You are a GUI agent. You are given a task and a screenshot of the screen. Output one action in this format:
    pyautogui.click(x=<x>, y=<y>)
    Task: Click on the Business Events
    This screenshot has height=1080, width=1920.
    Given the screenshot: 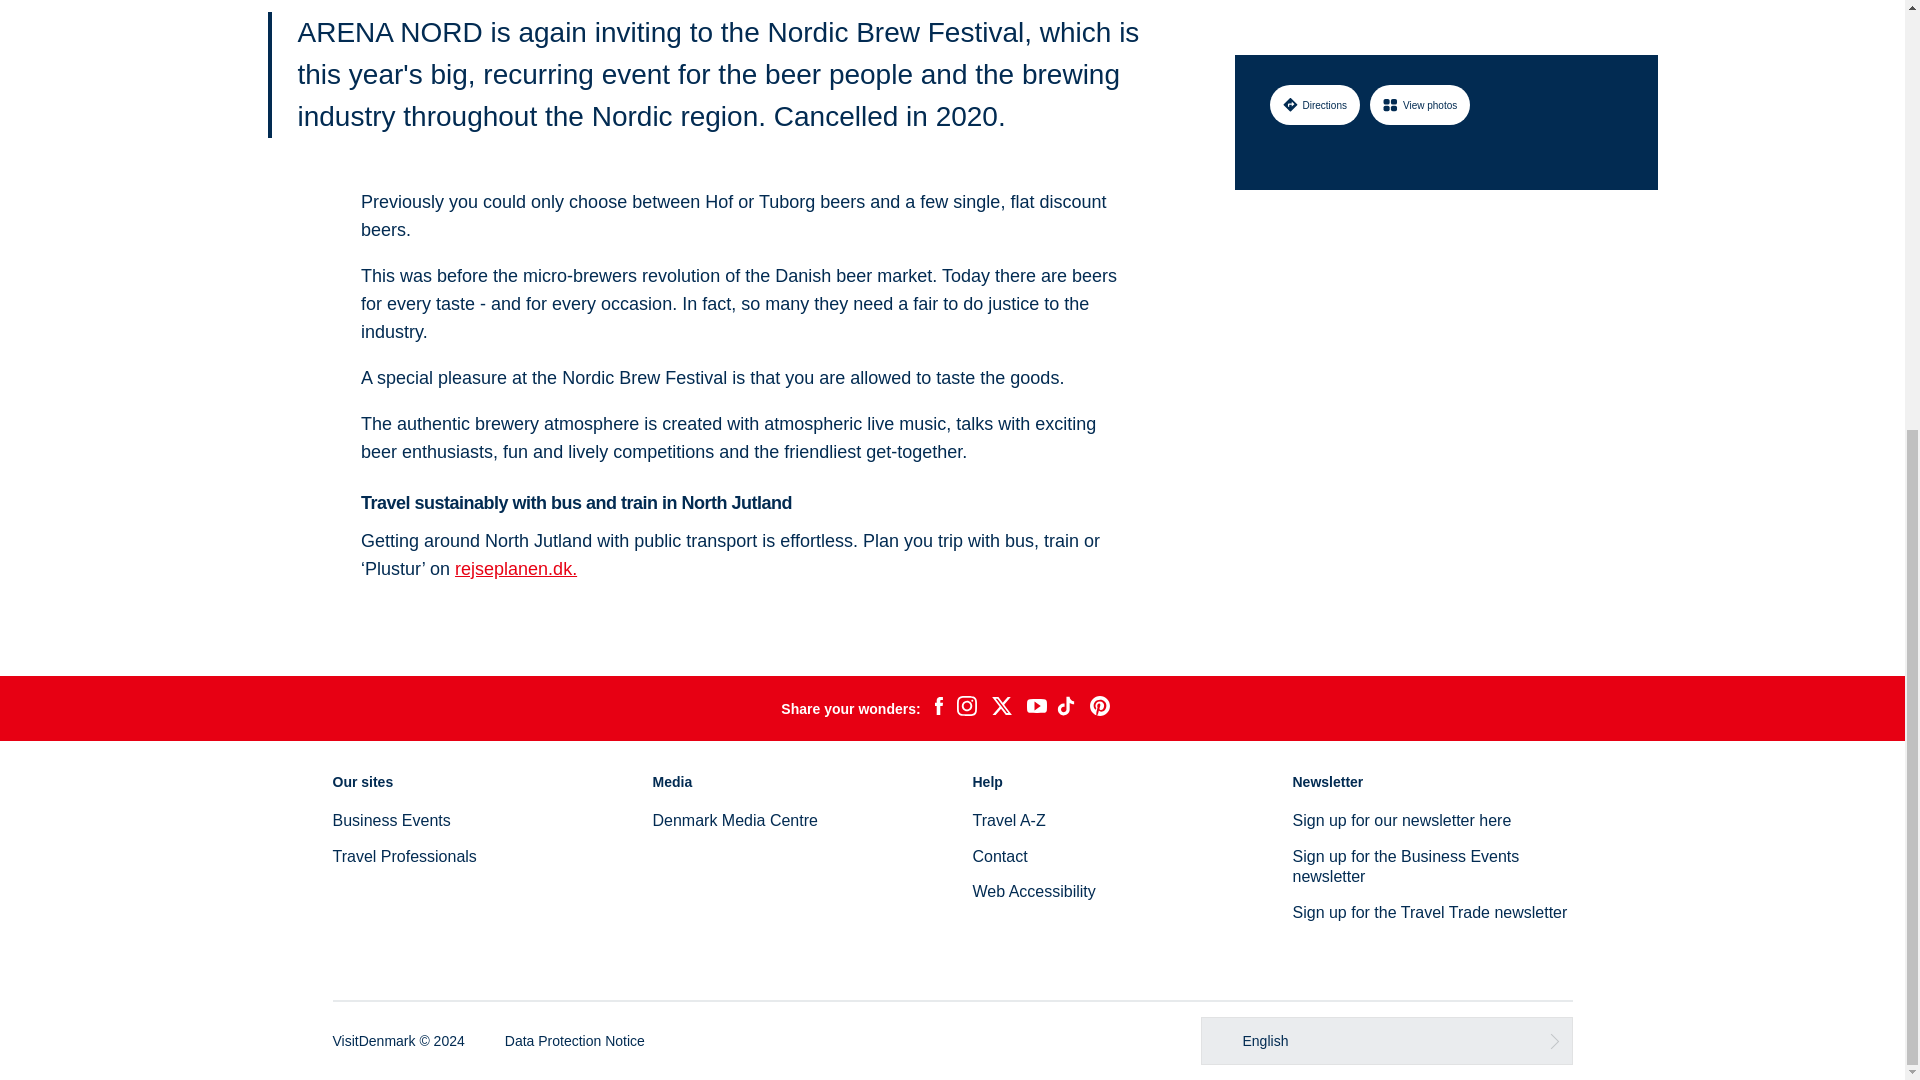 What is the action you would take?
    pyautogui.click(x=390, y=820)
    